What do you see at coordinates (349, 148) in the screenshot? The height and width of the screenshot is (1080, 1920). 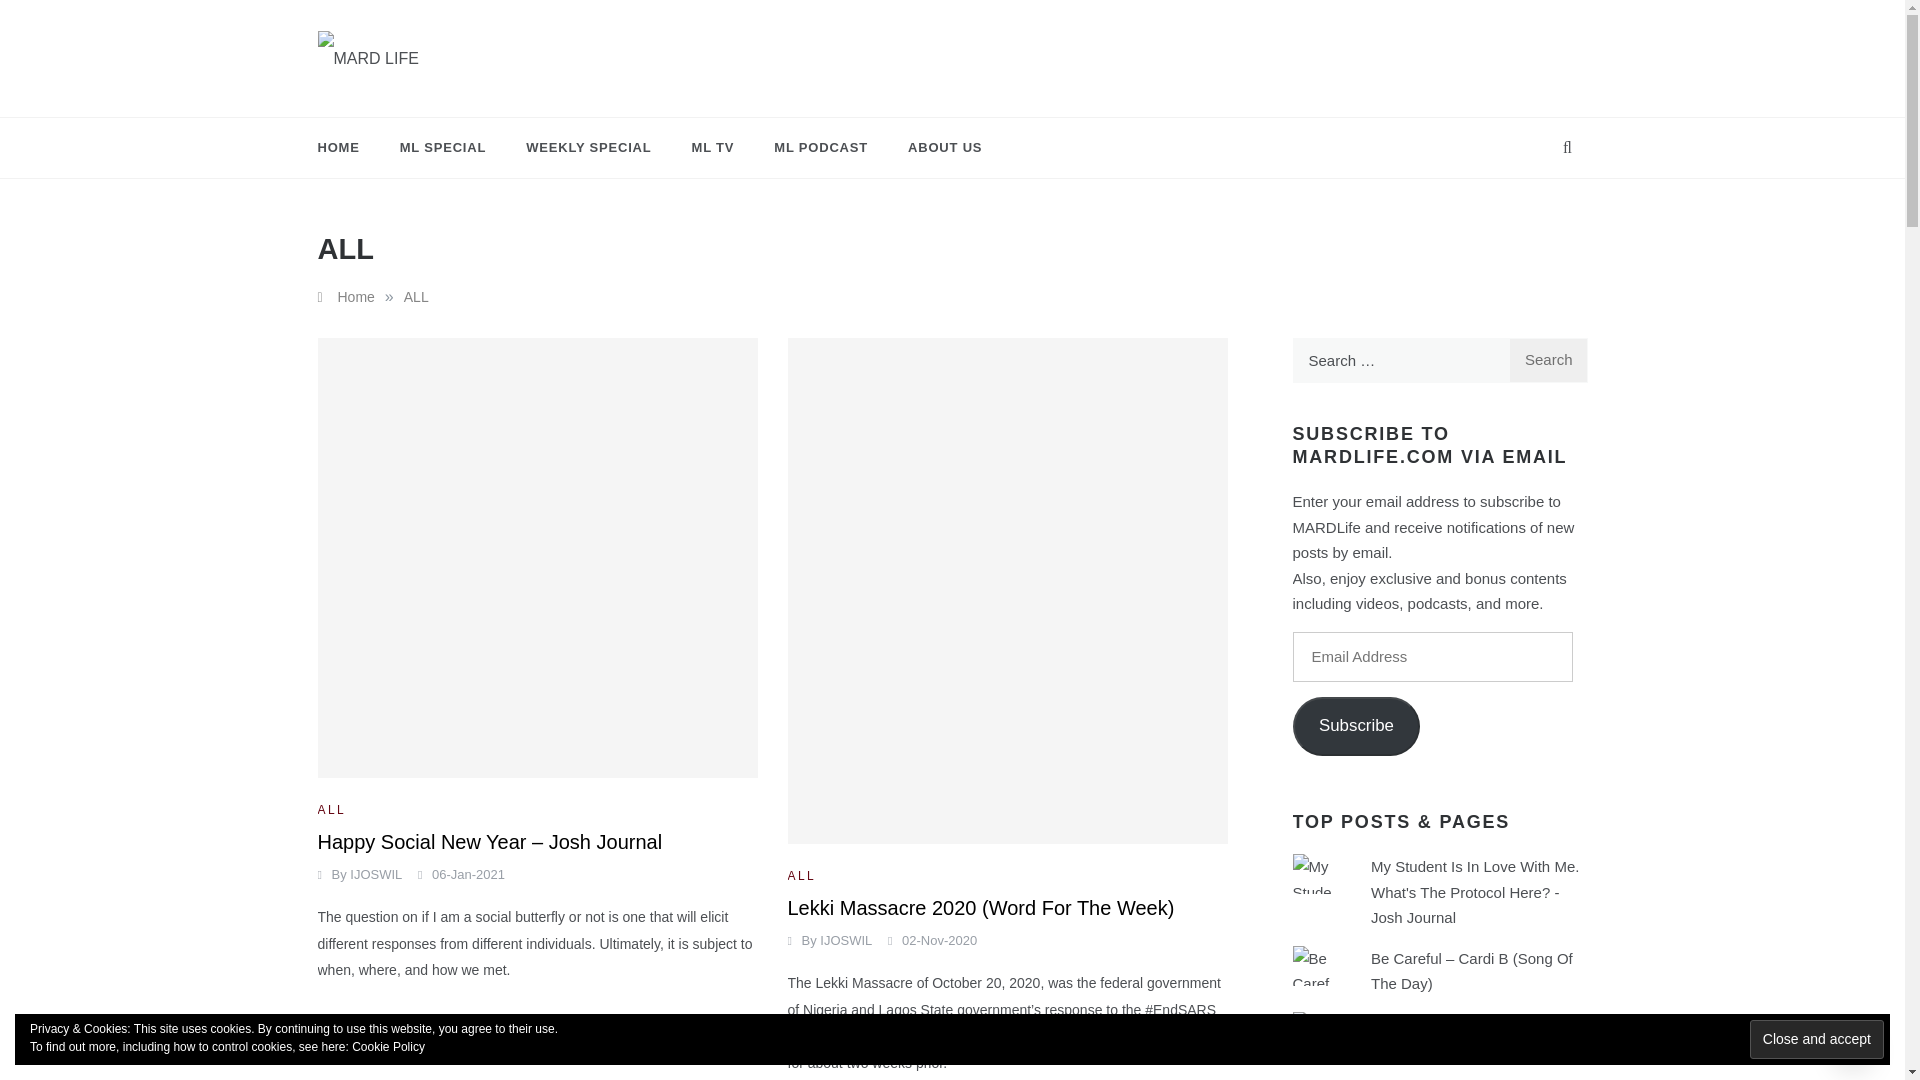 I see `HOME` at bounding box center [349, 148].